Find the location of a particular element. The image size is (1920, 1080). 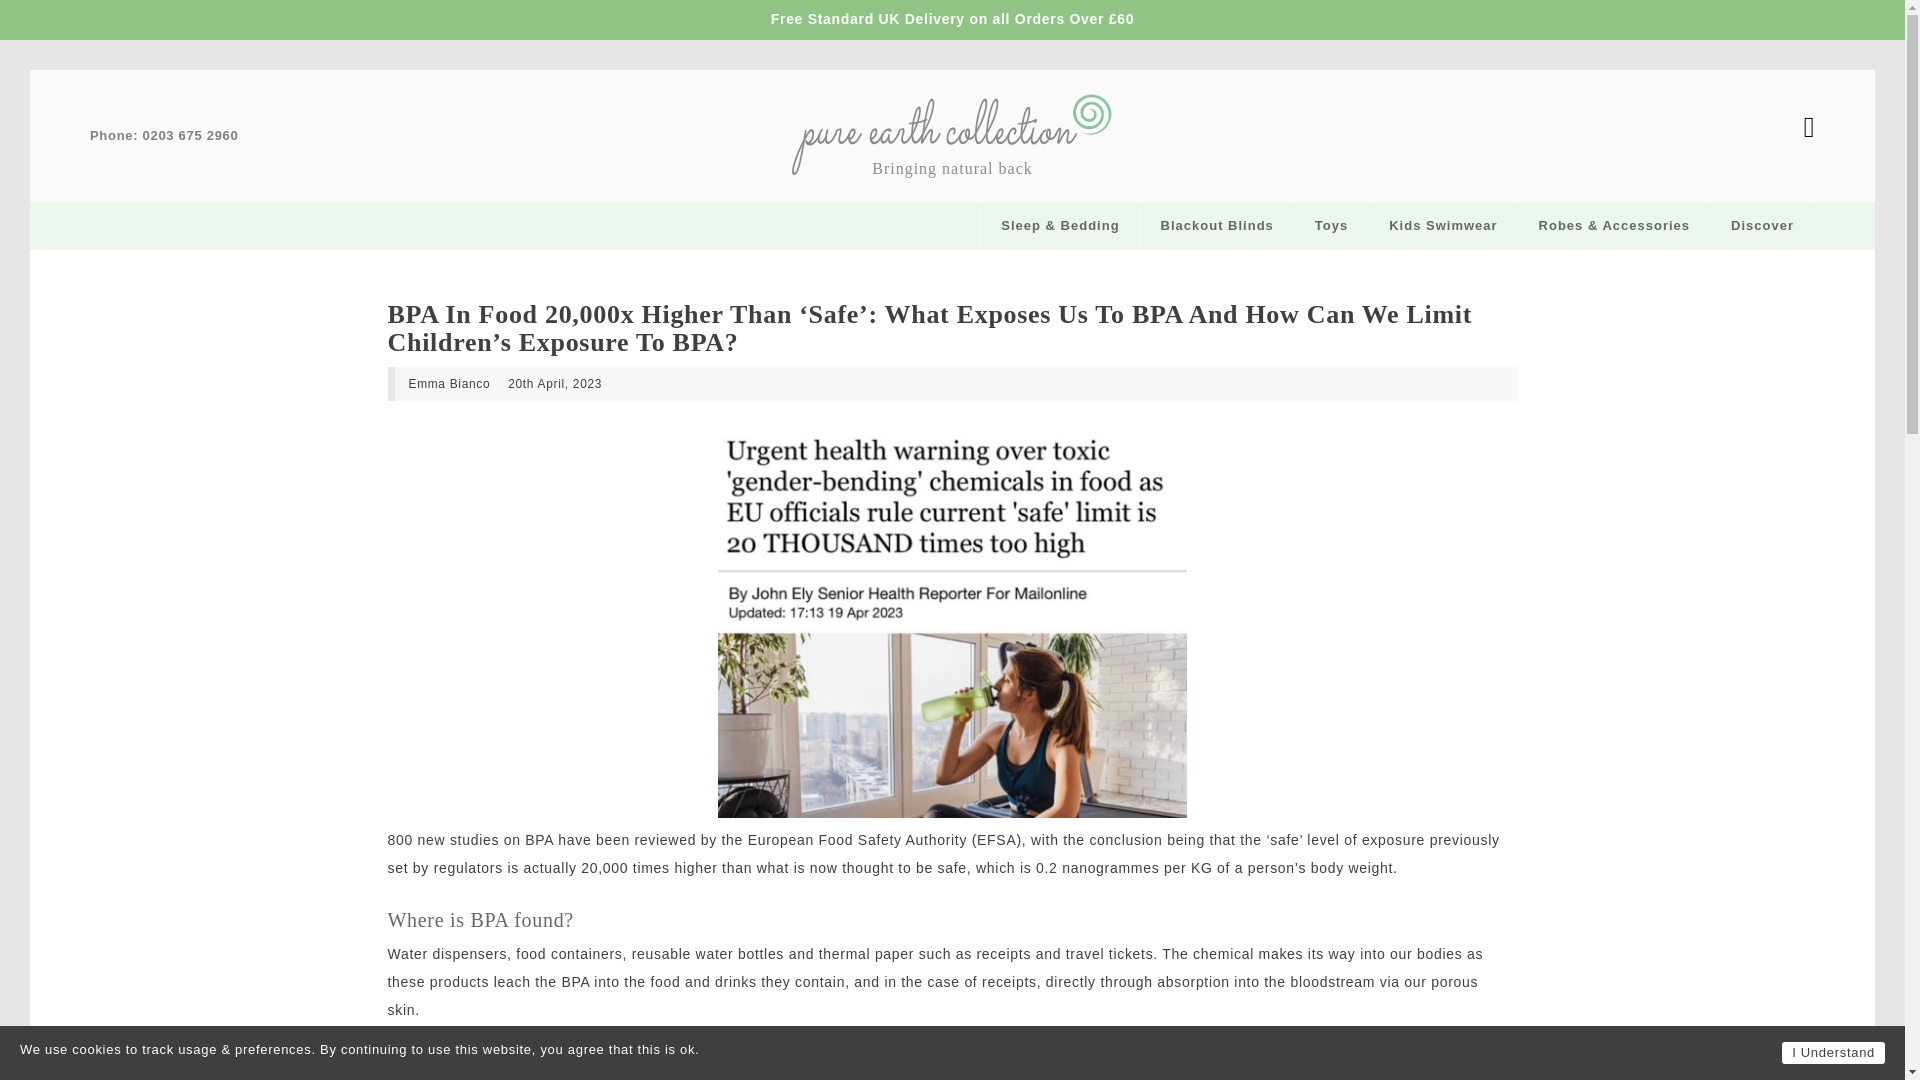

Kids Swimwear is located at coordinates (1442, 225).